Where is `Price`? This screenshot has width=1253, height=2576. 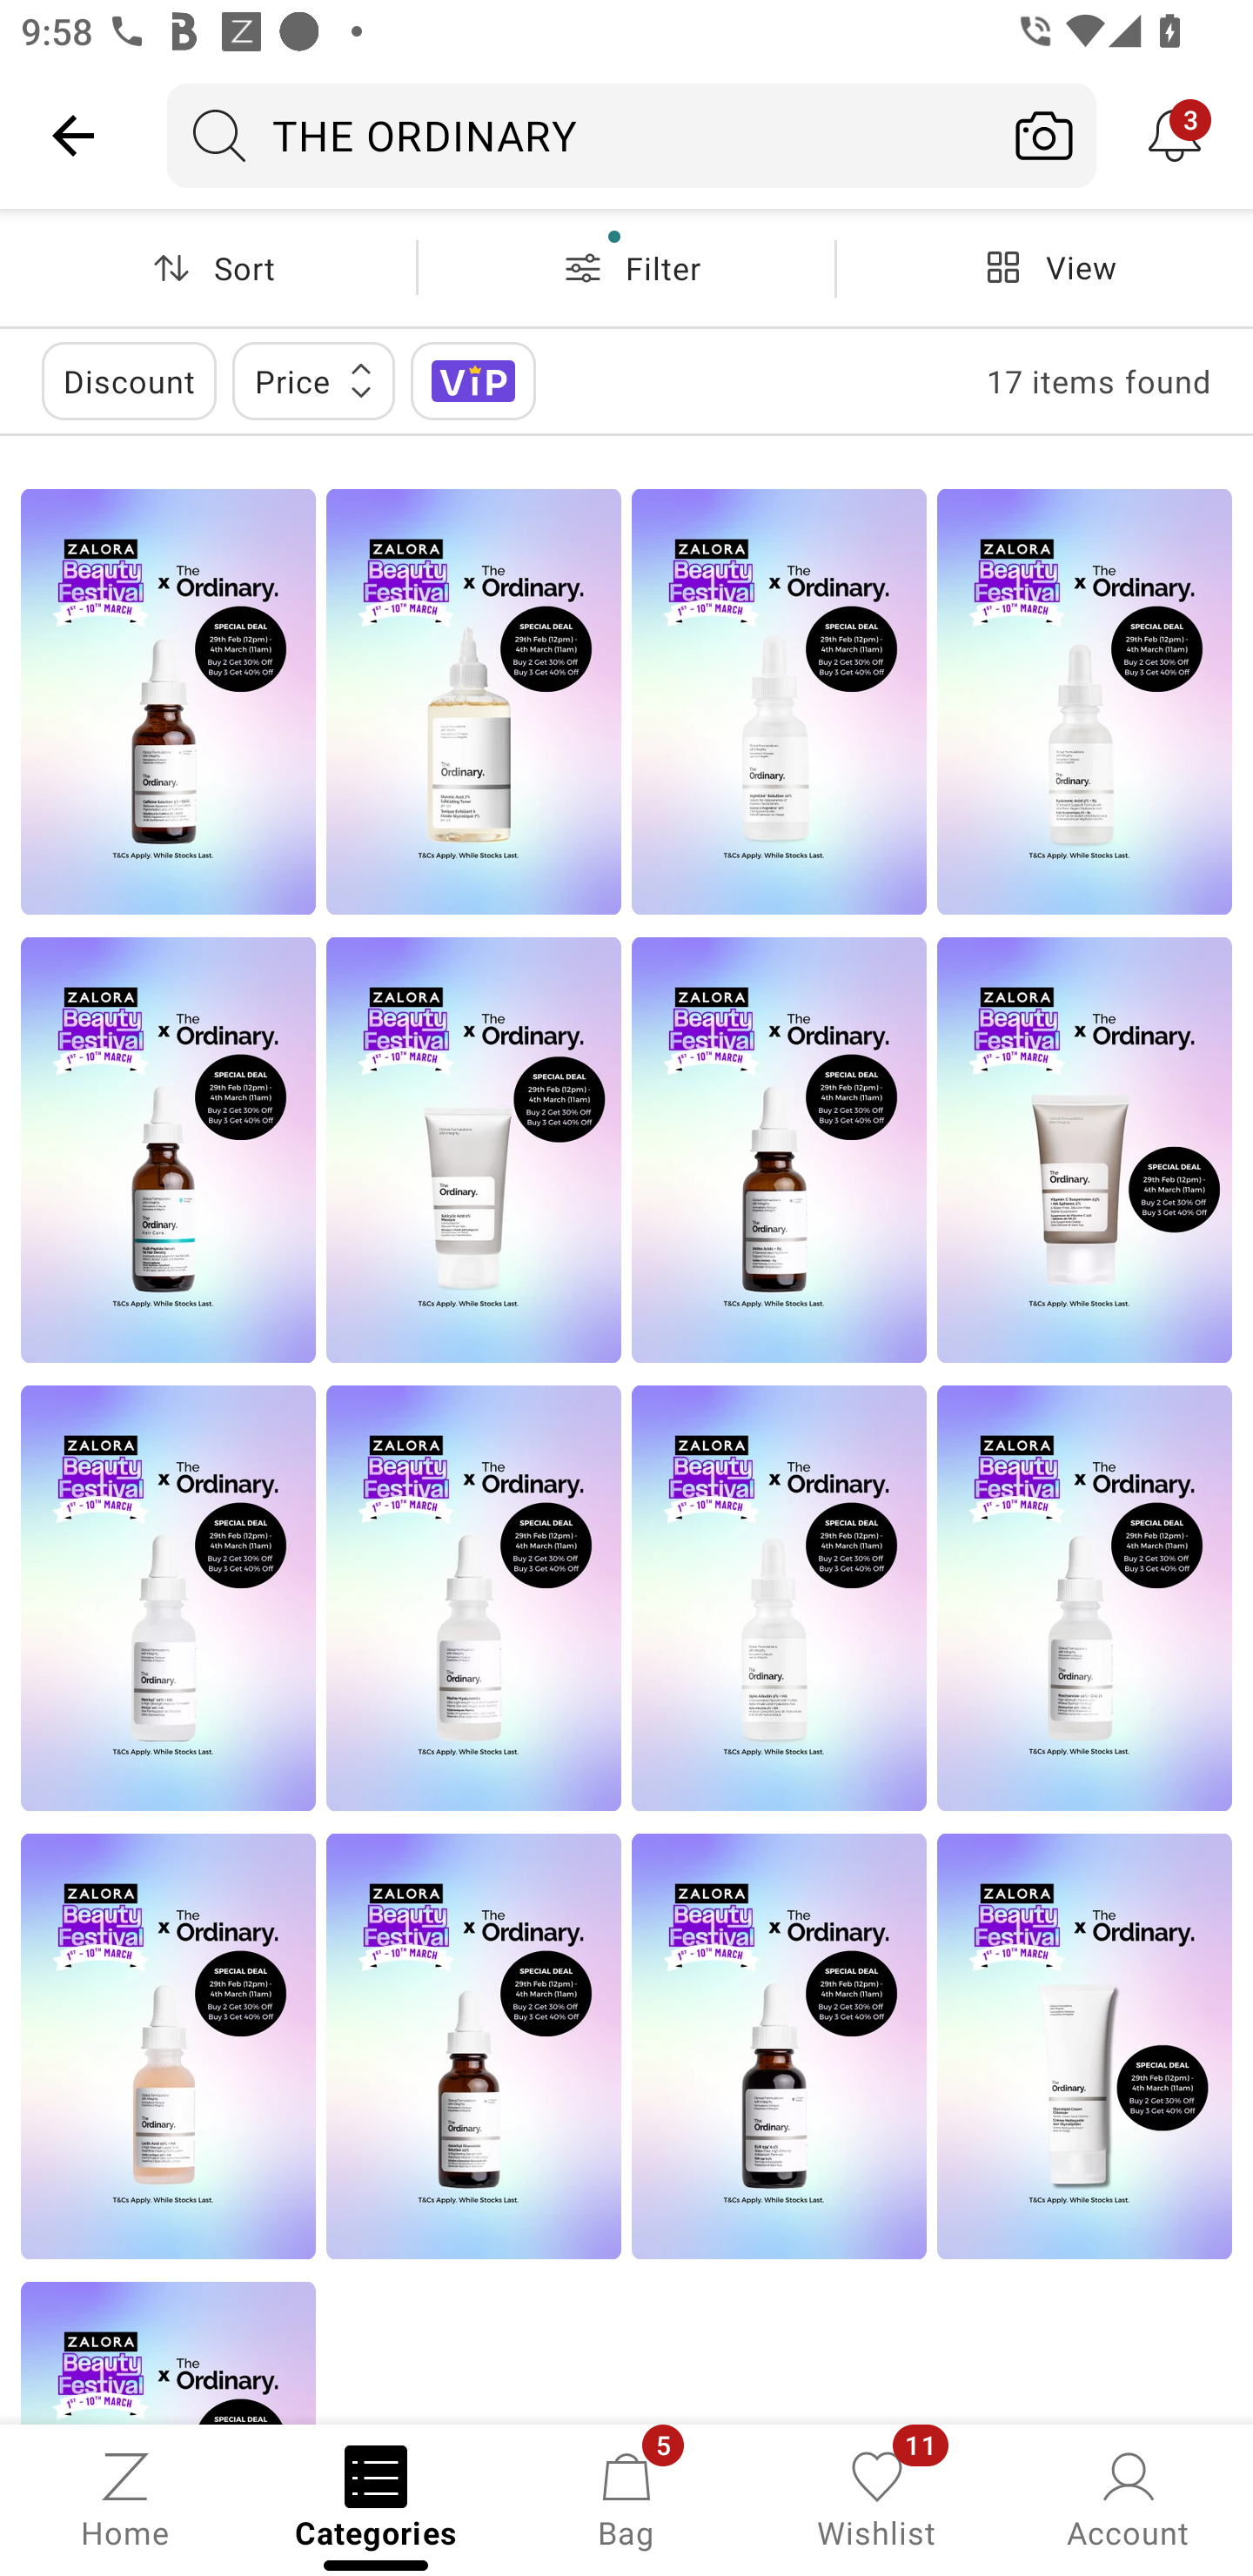
Price is located at coordinates (313, 381).